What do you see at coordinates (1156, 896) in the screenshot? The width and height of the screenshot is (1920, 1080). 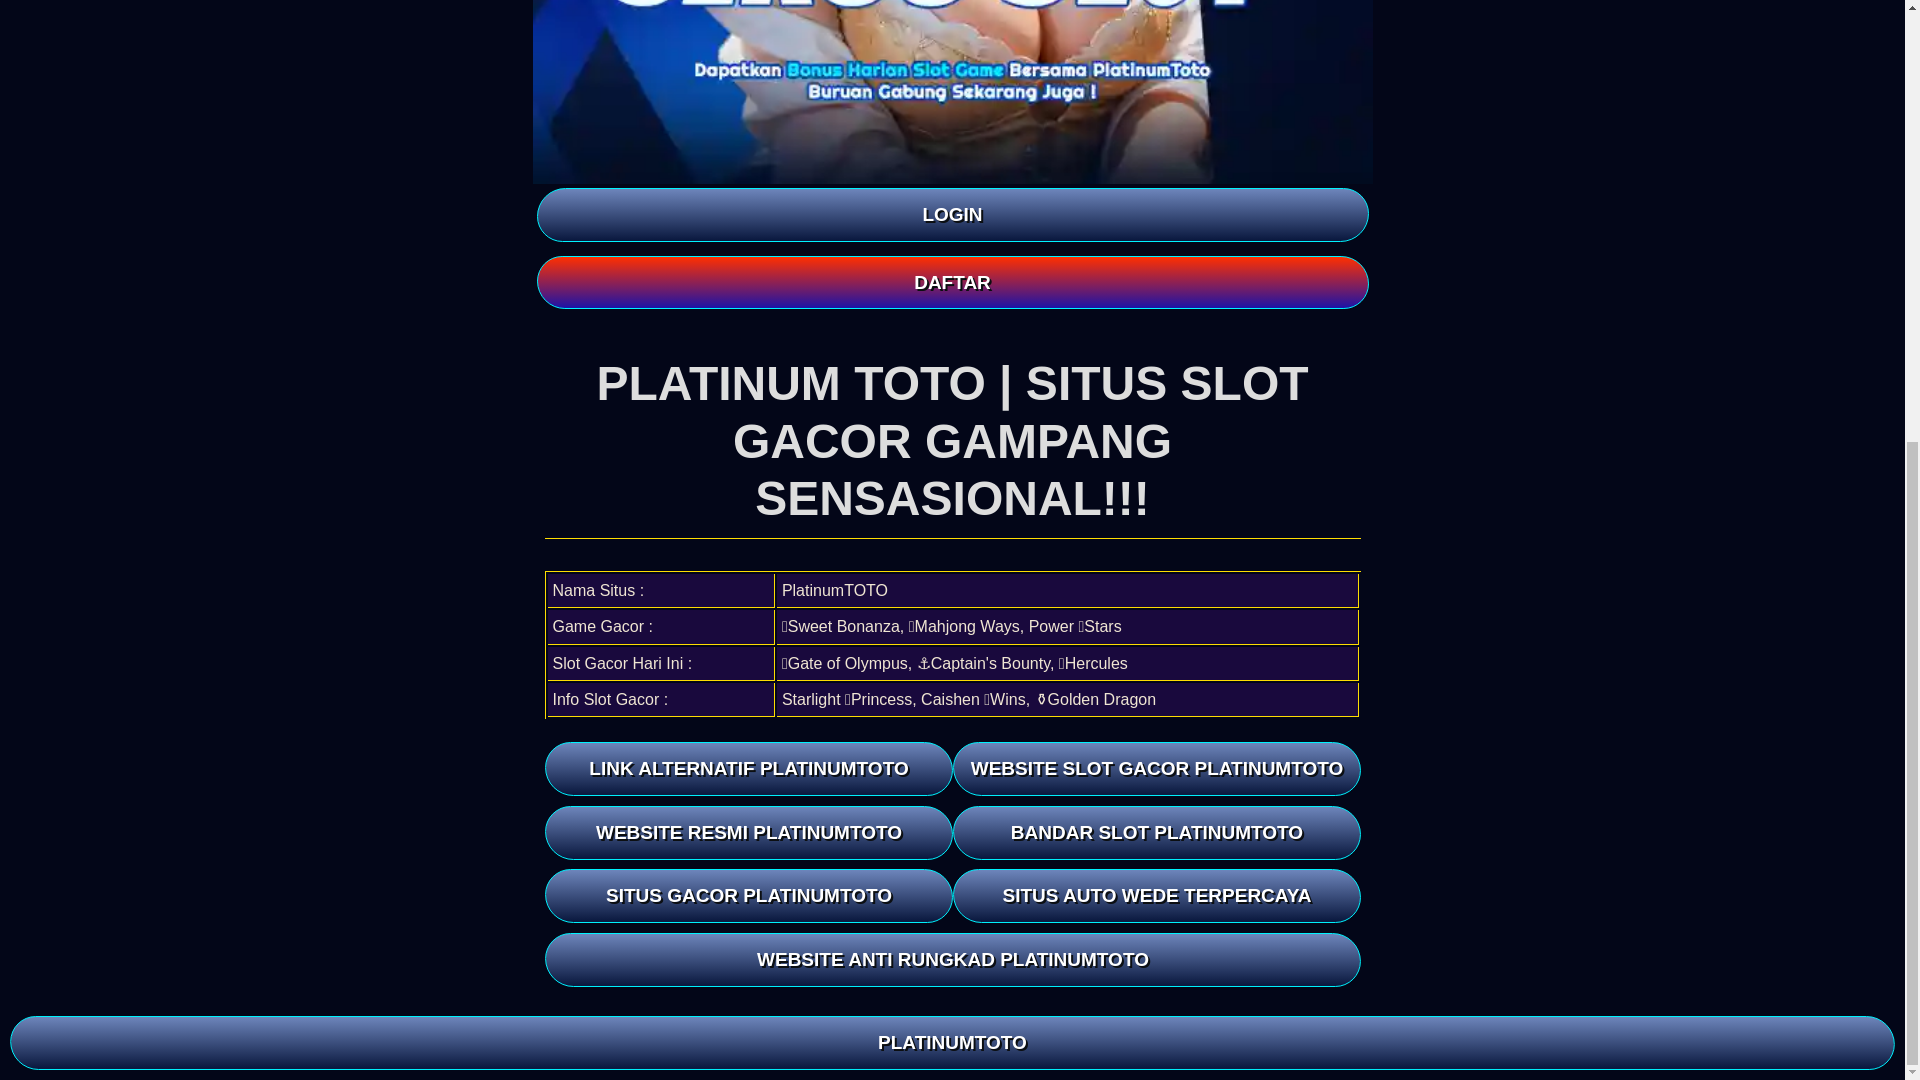 I see `SITUS AUTO WEDE TERPERCAYA` at bounding box center [1156, 896].